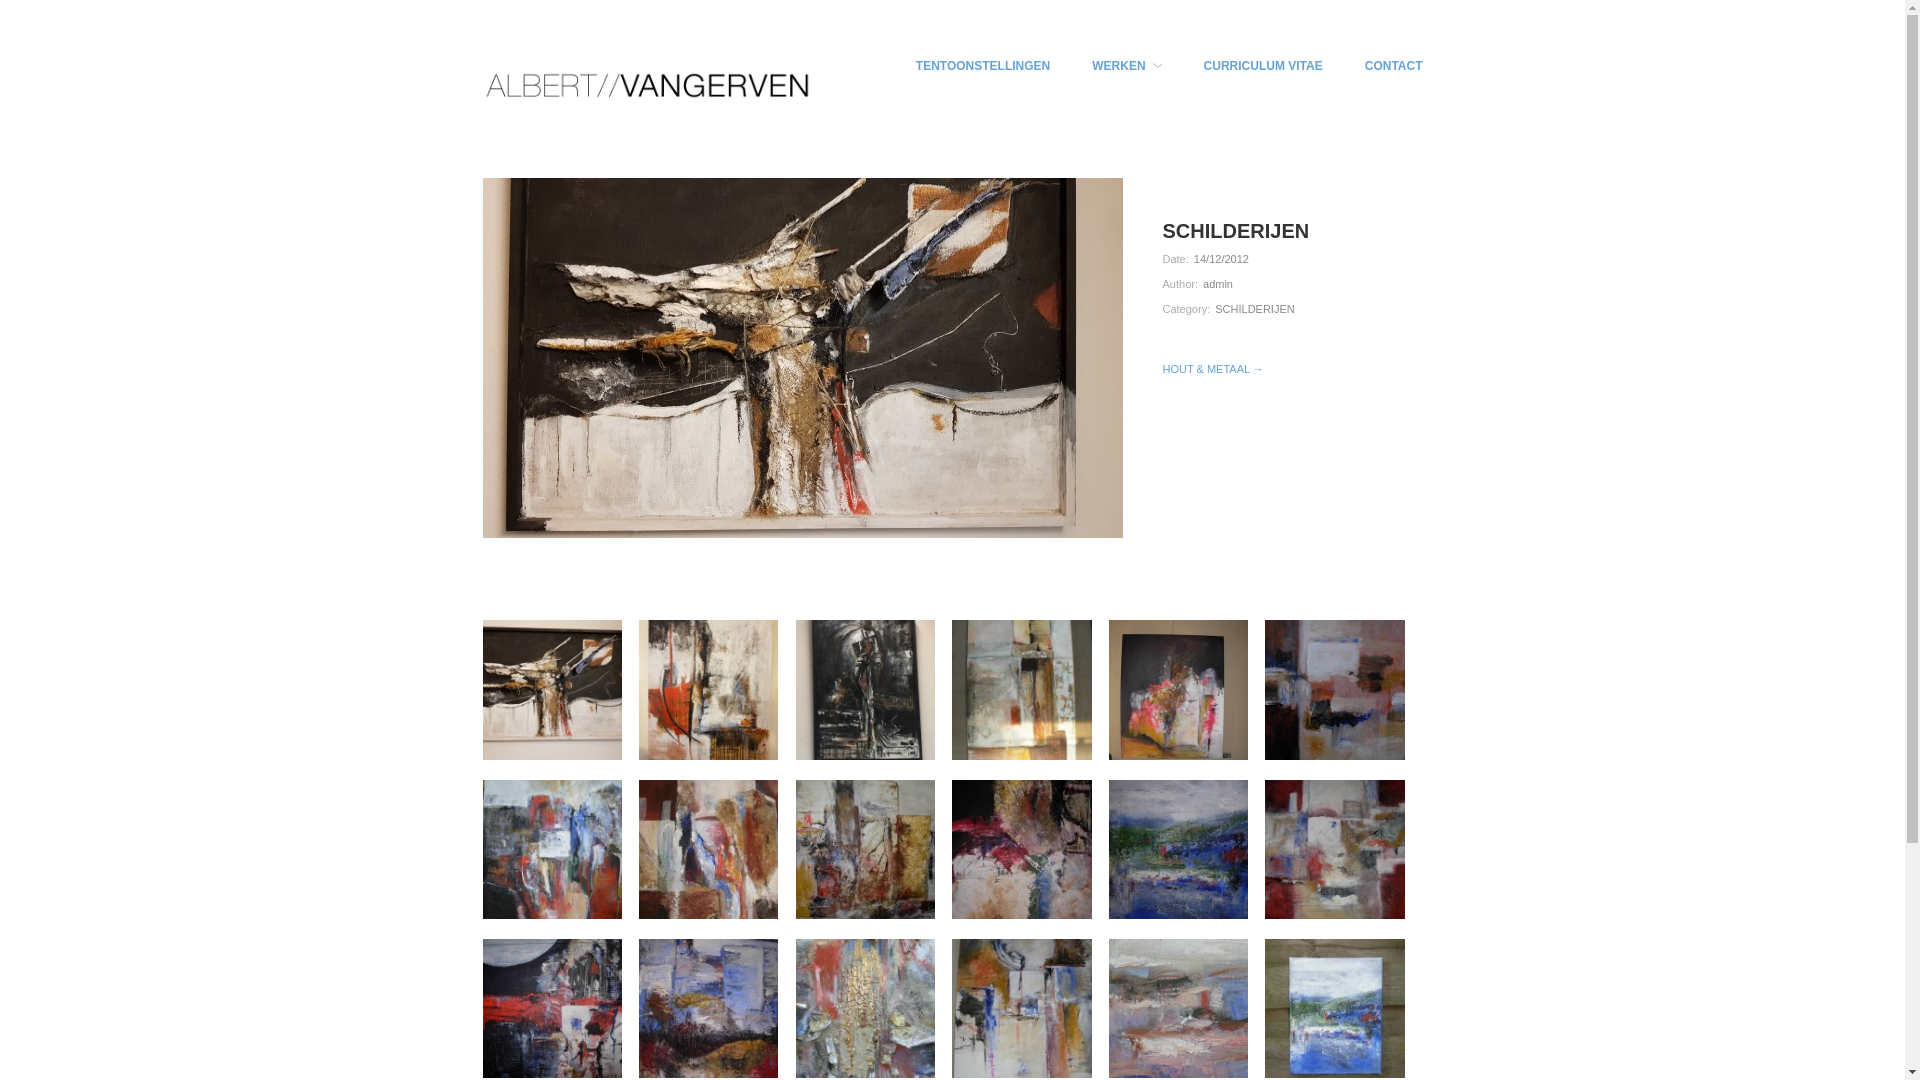  I want to click on CONTACT, so click(1394, 66).